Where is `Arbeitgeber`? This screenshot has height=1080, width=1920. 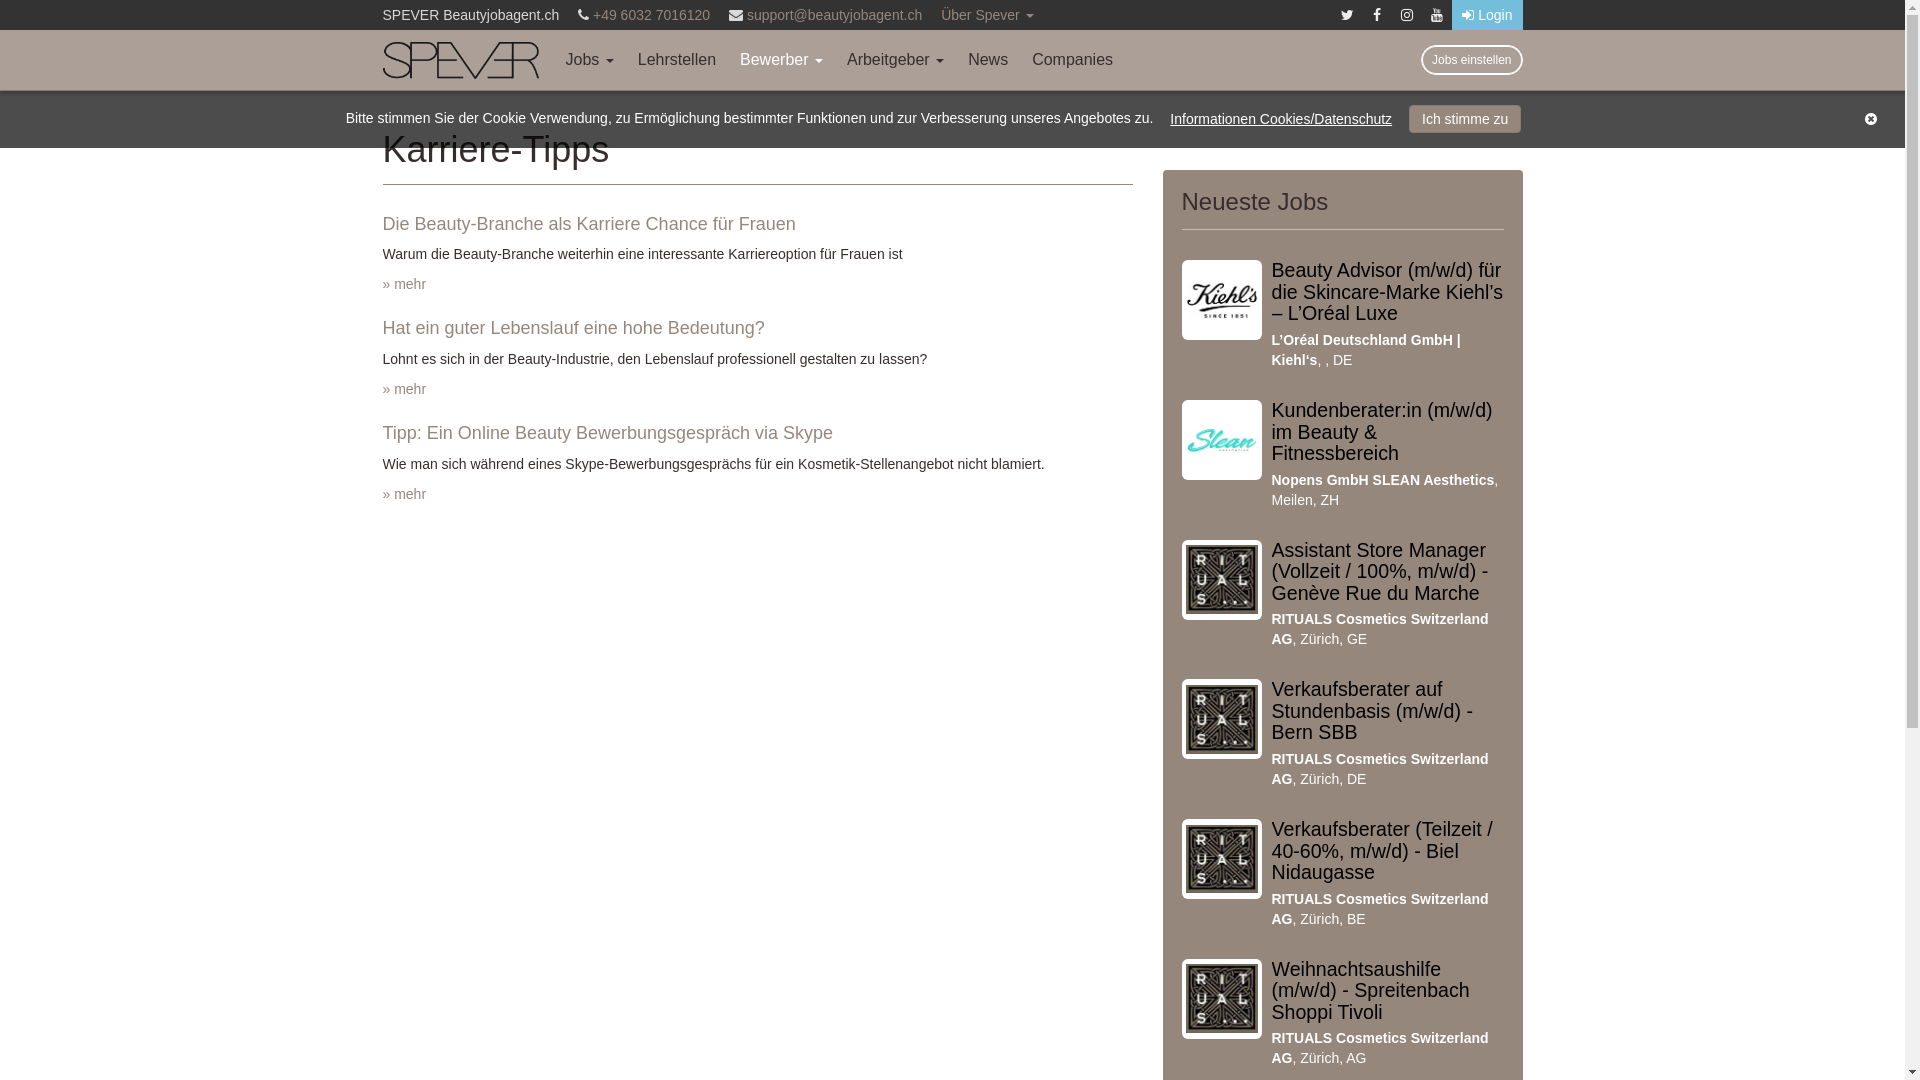 Arbeitgeber is located at coordinates (896, 60).